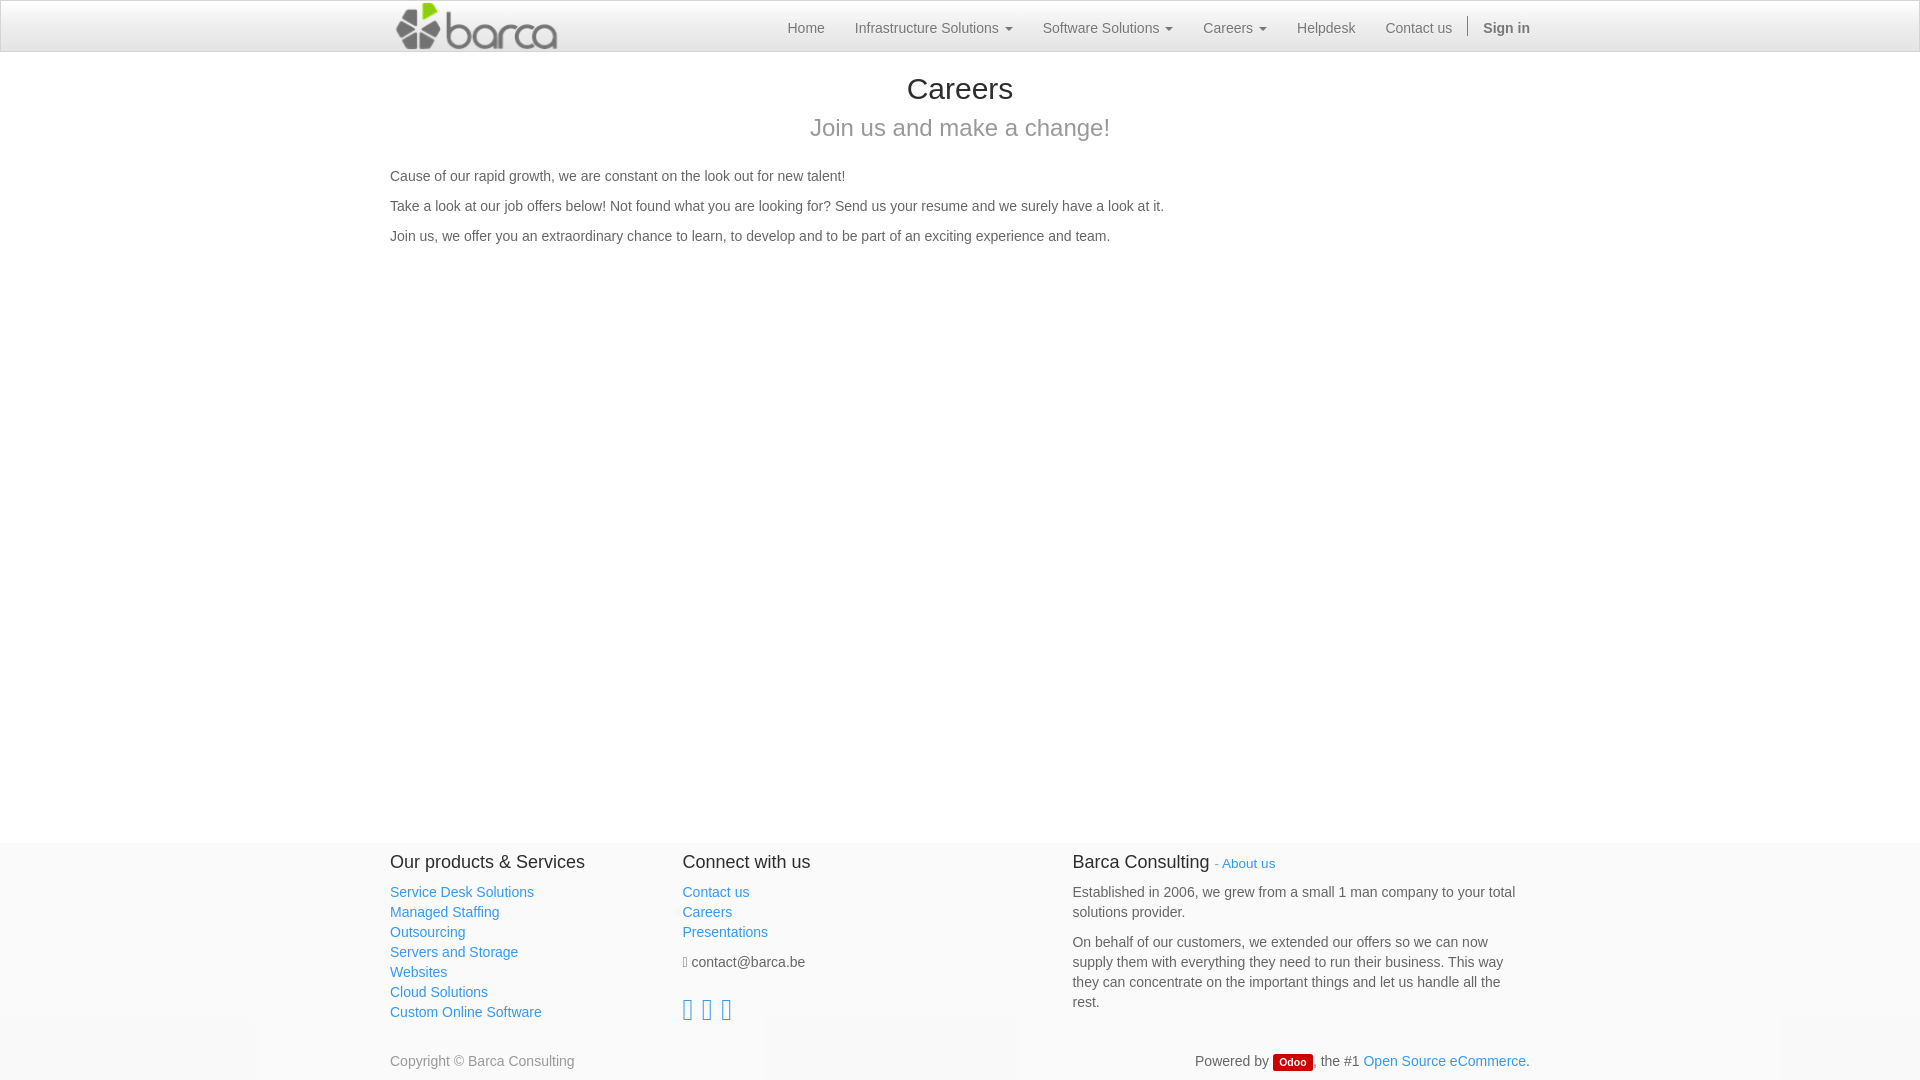 This screenshot has width=1920, height=1080. I want to click on About us, so click(1248, 863).